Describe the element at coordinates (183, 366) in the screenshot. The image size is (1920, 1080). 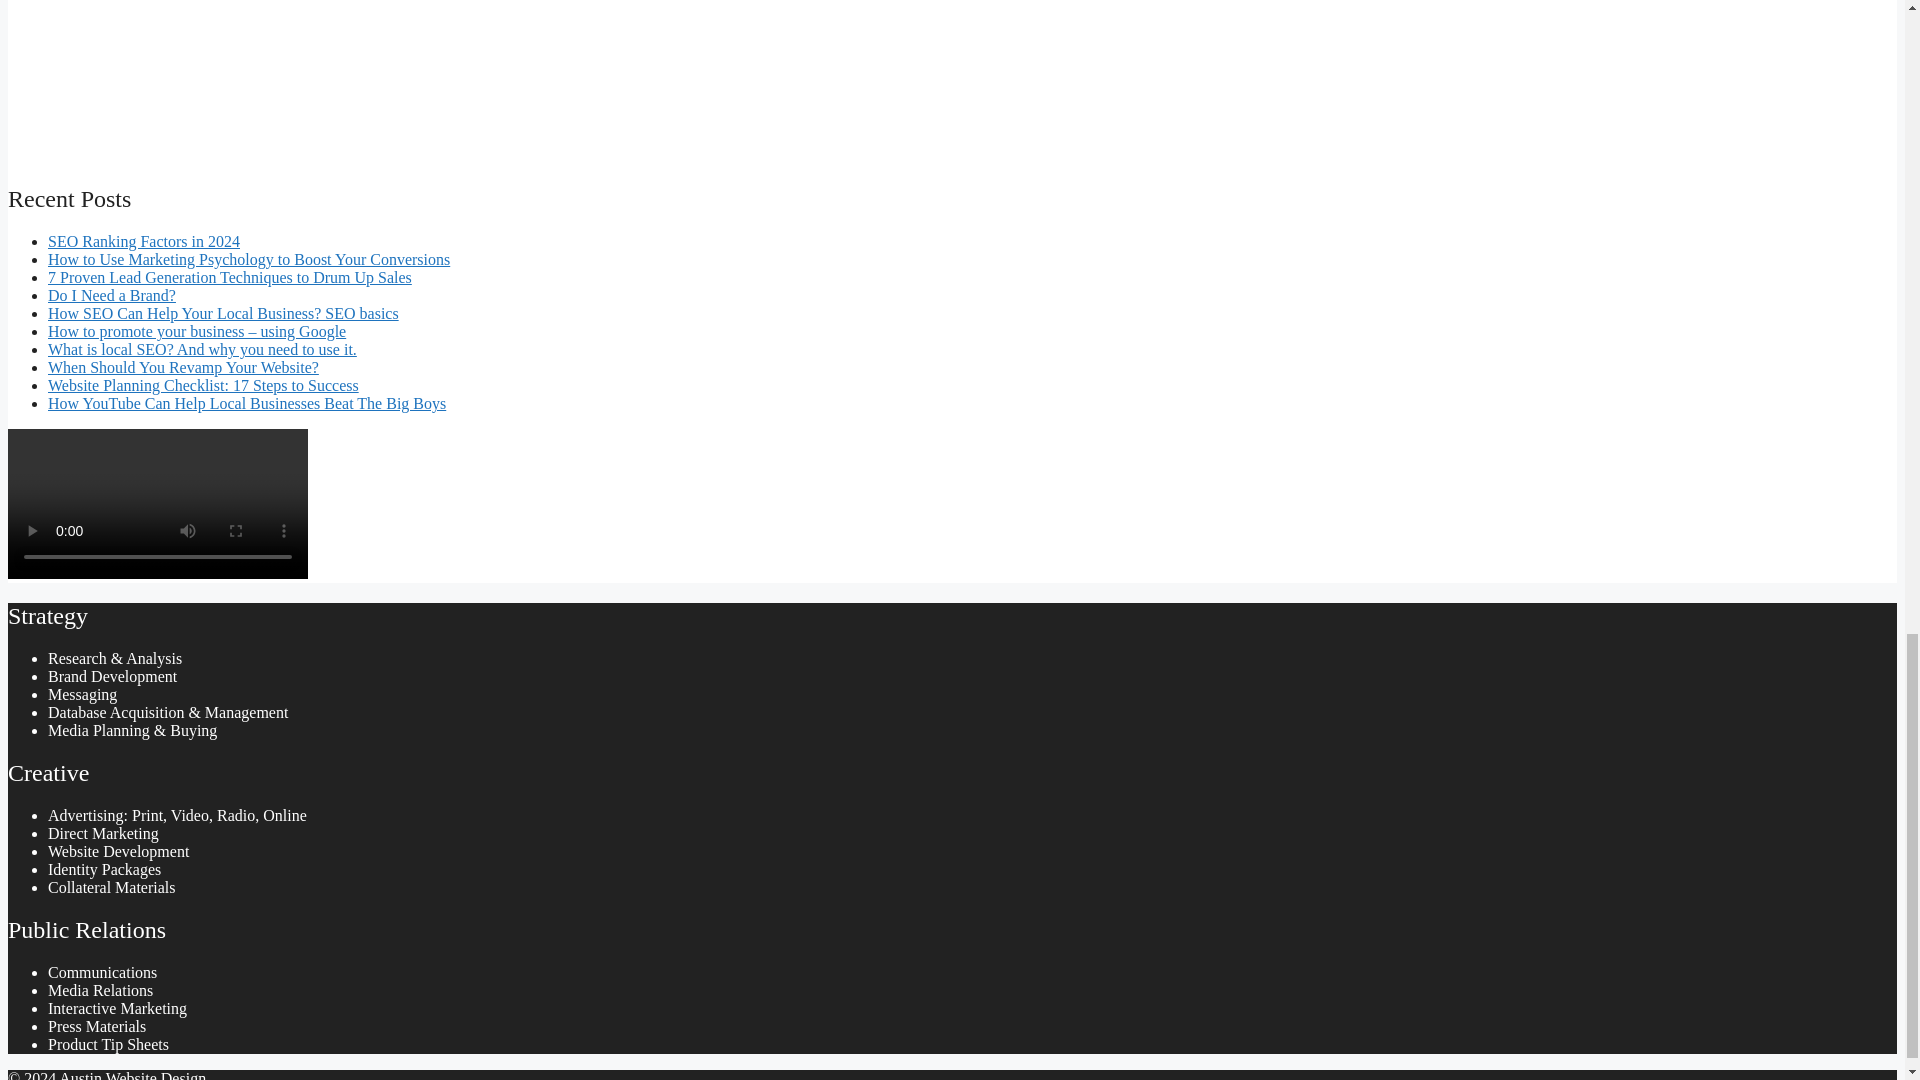
I see `When Should You Revamp Your Website?` at that location.